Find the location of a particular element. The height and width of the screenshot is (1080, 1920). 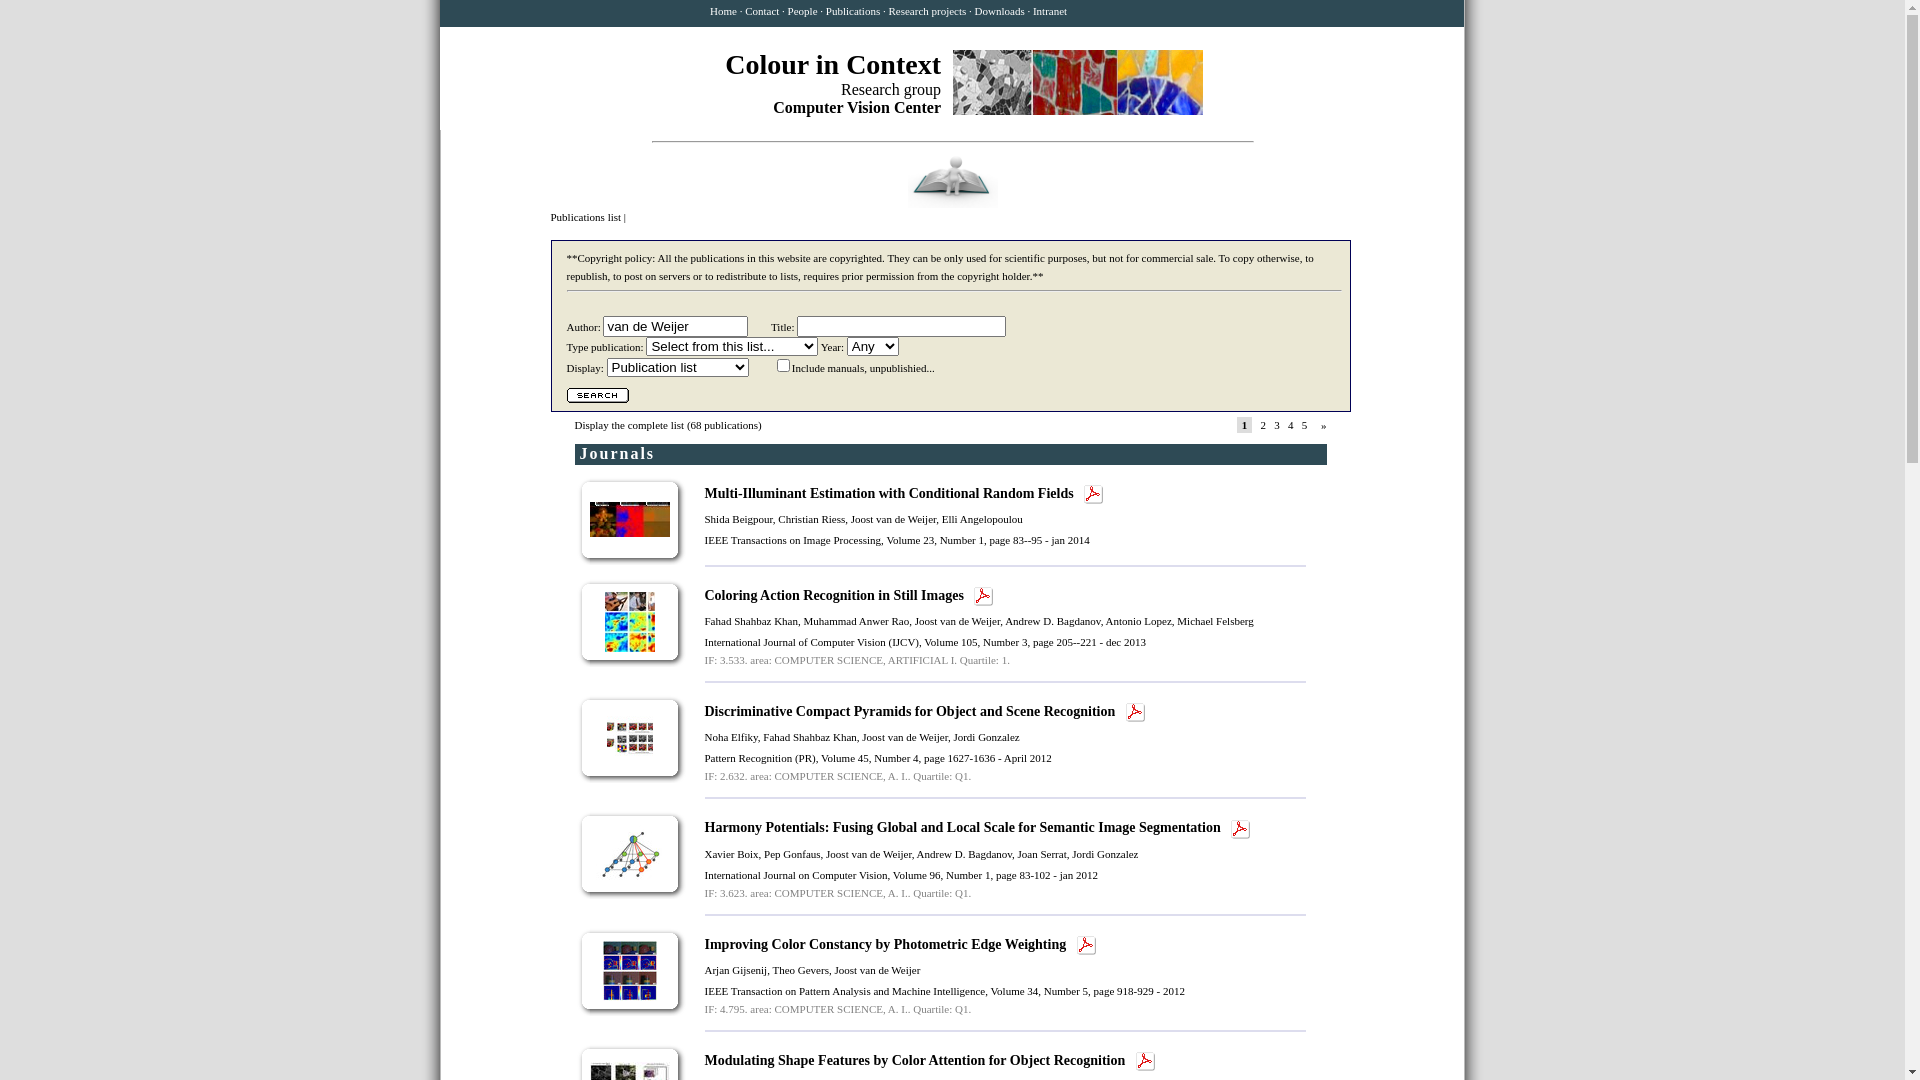

Joost van de Weijer is located at coordinates (958, 621).